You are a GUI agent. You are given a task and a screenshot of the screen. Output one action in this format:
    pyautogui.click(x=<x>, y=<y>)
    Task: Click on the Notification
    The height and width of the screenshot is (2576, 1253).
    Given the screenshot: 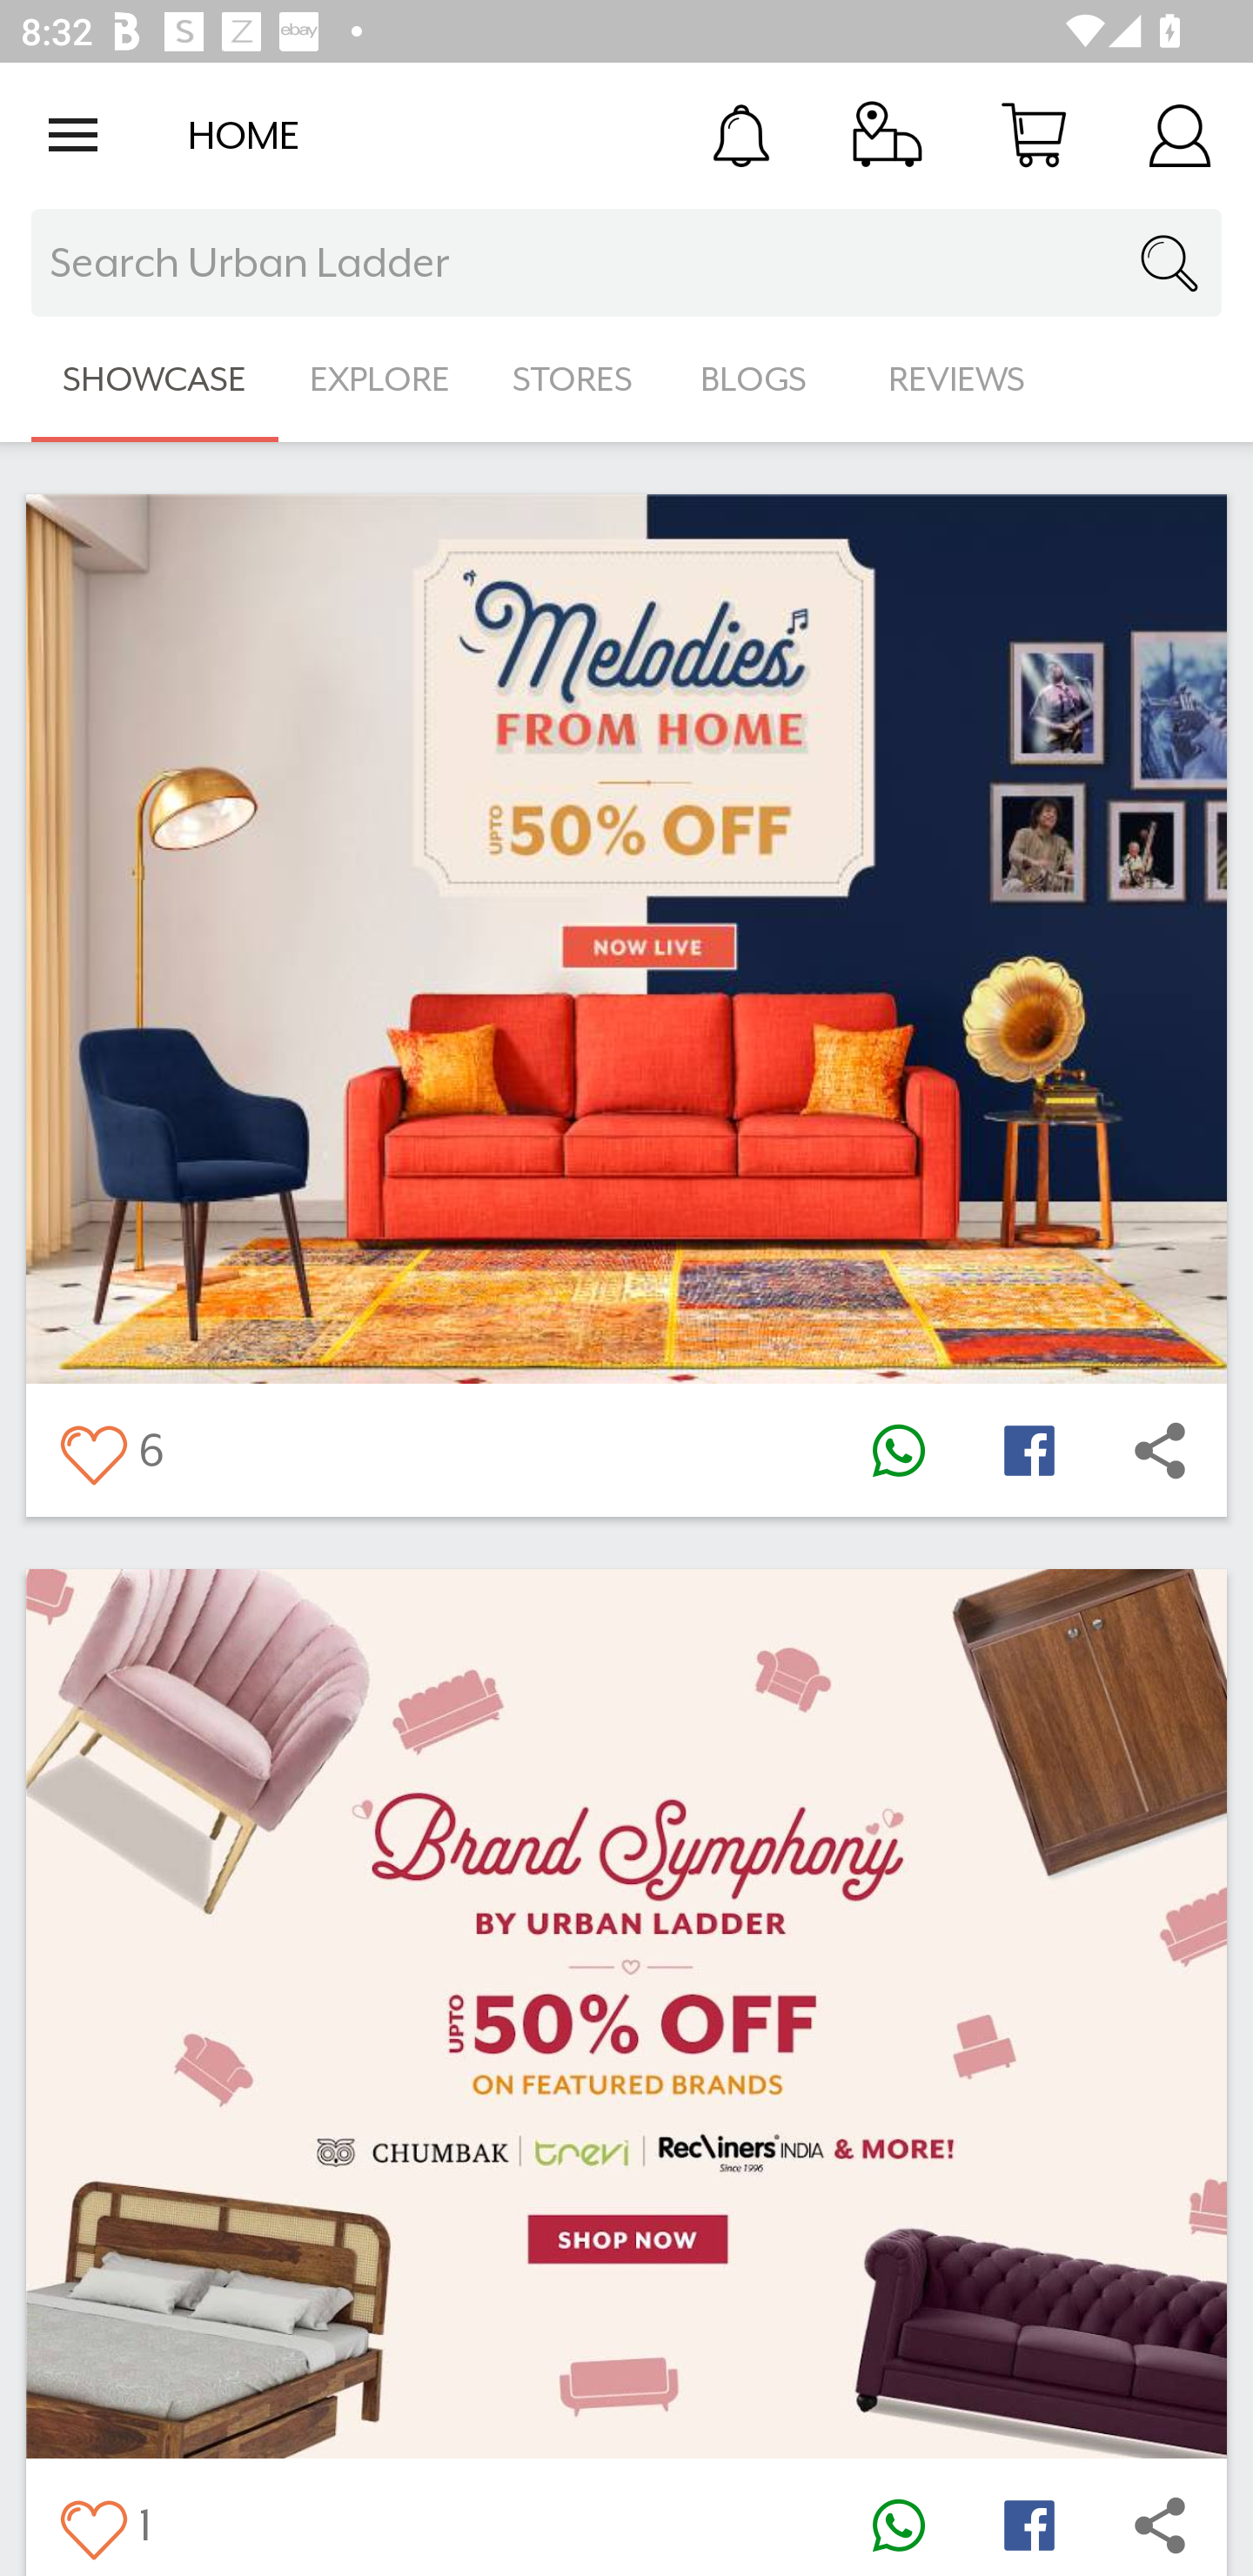 What is the action you would take?
    pyautogui.click(x=741, y=134)
    